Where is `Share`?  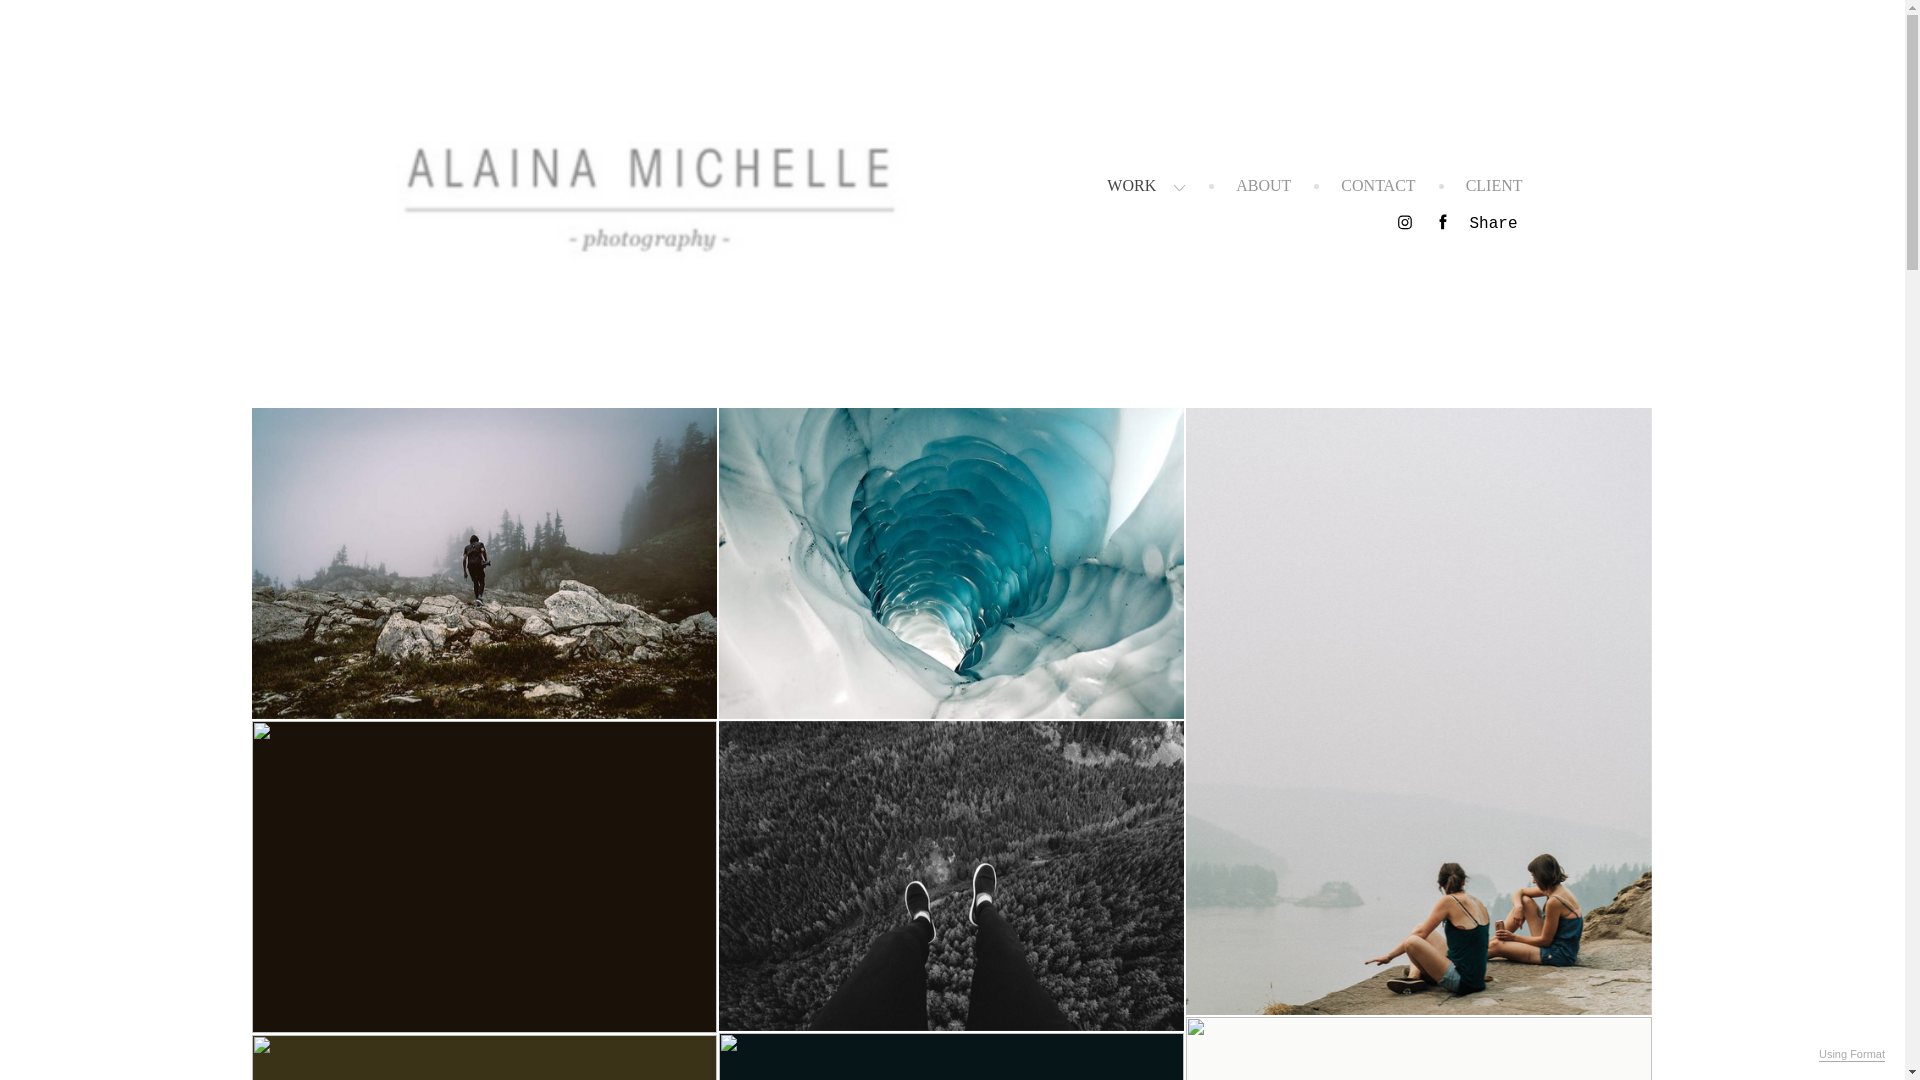
Share is located at coordinates (1493, 224).